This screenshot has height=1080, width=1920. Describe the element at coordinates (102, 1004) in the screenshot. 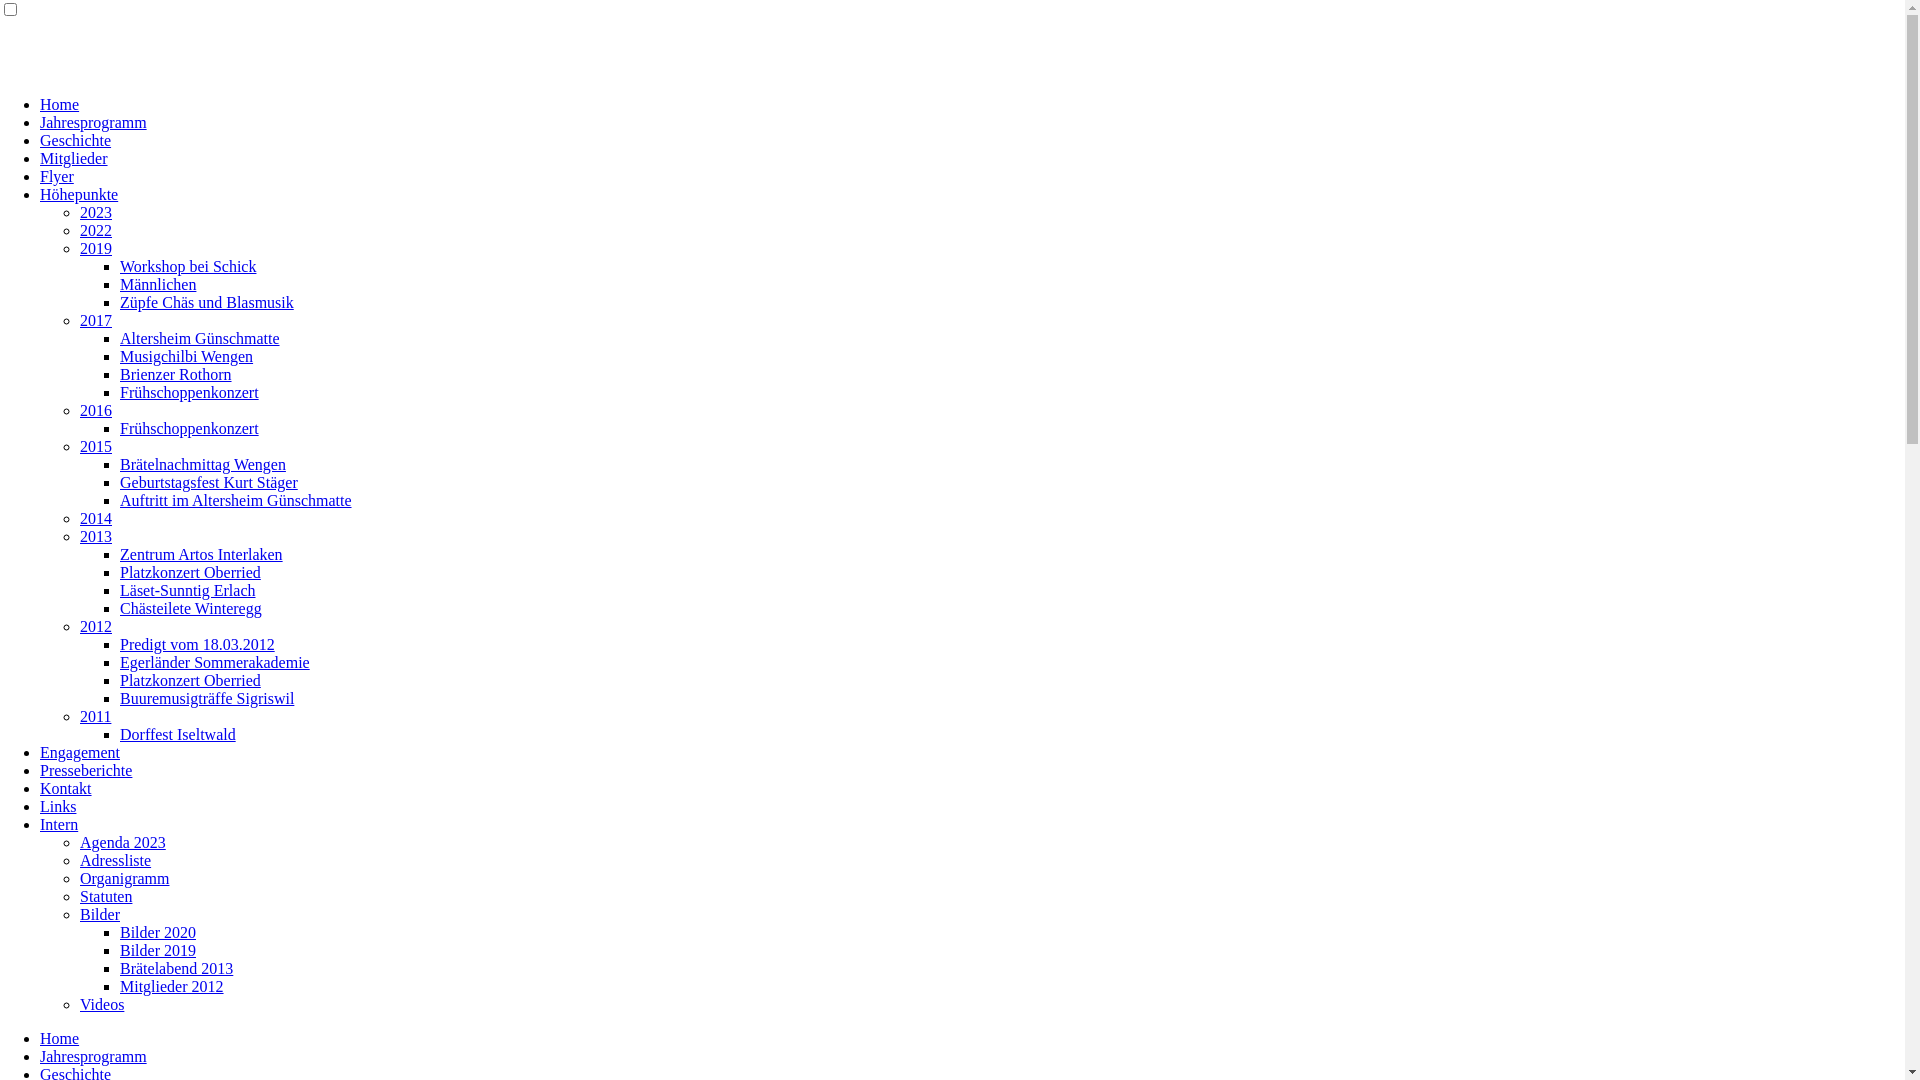

I see `Videos` at that location.